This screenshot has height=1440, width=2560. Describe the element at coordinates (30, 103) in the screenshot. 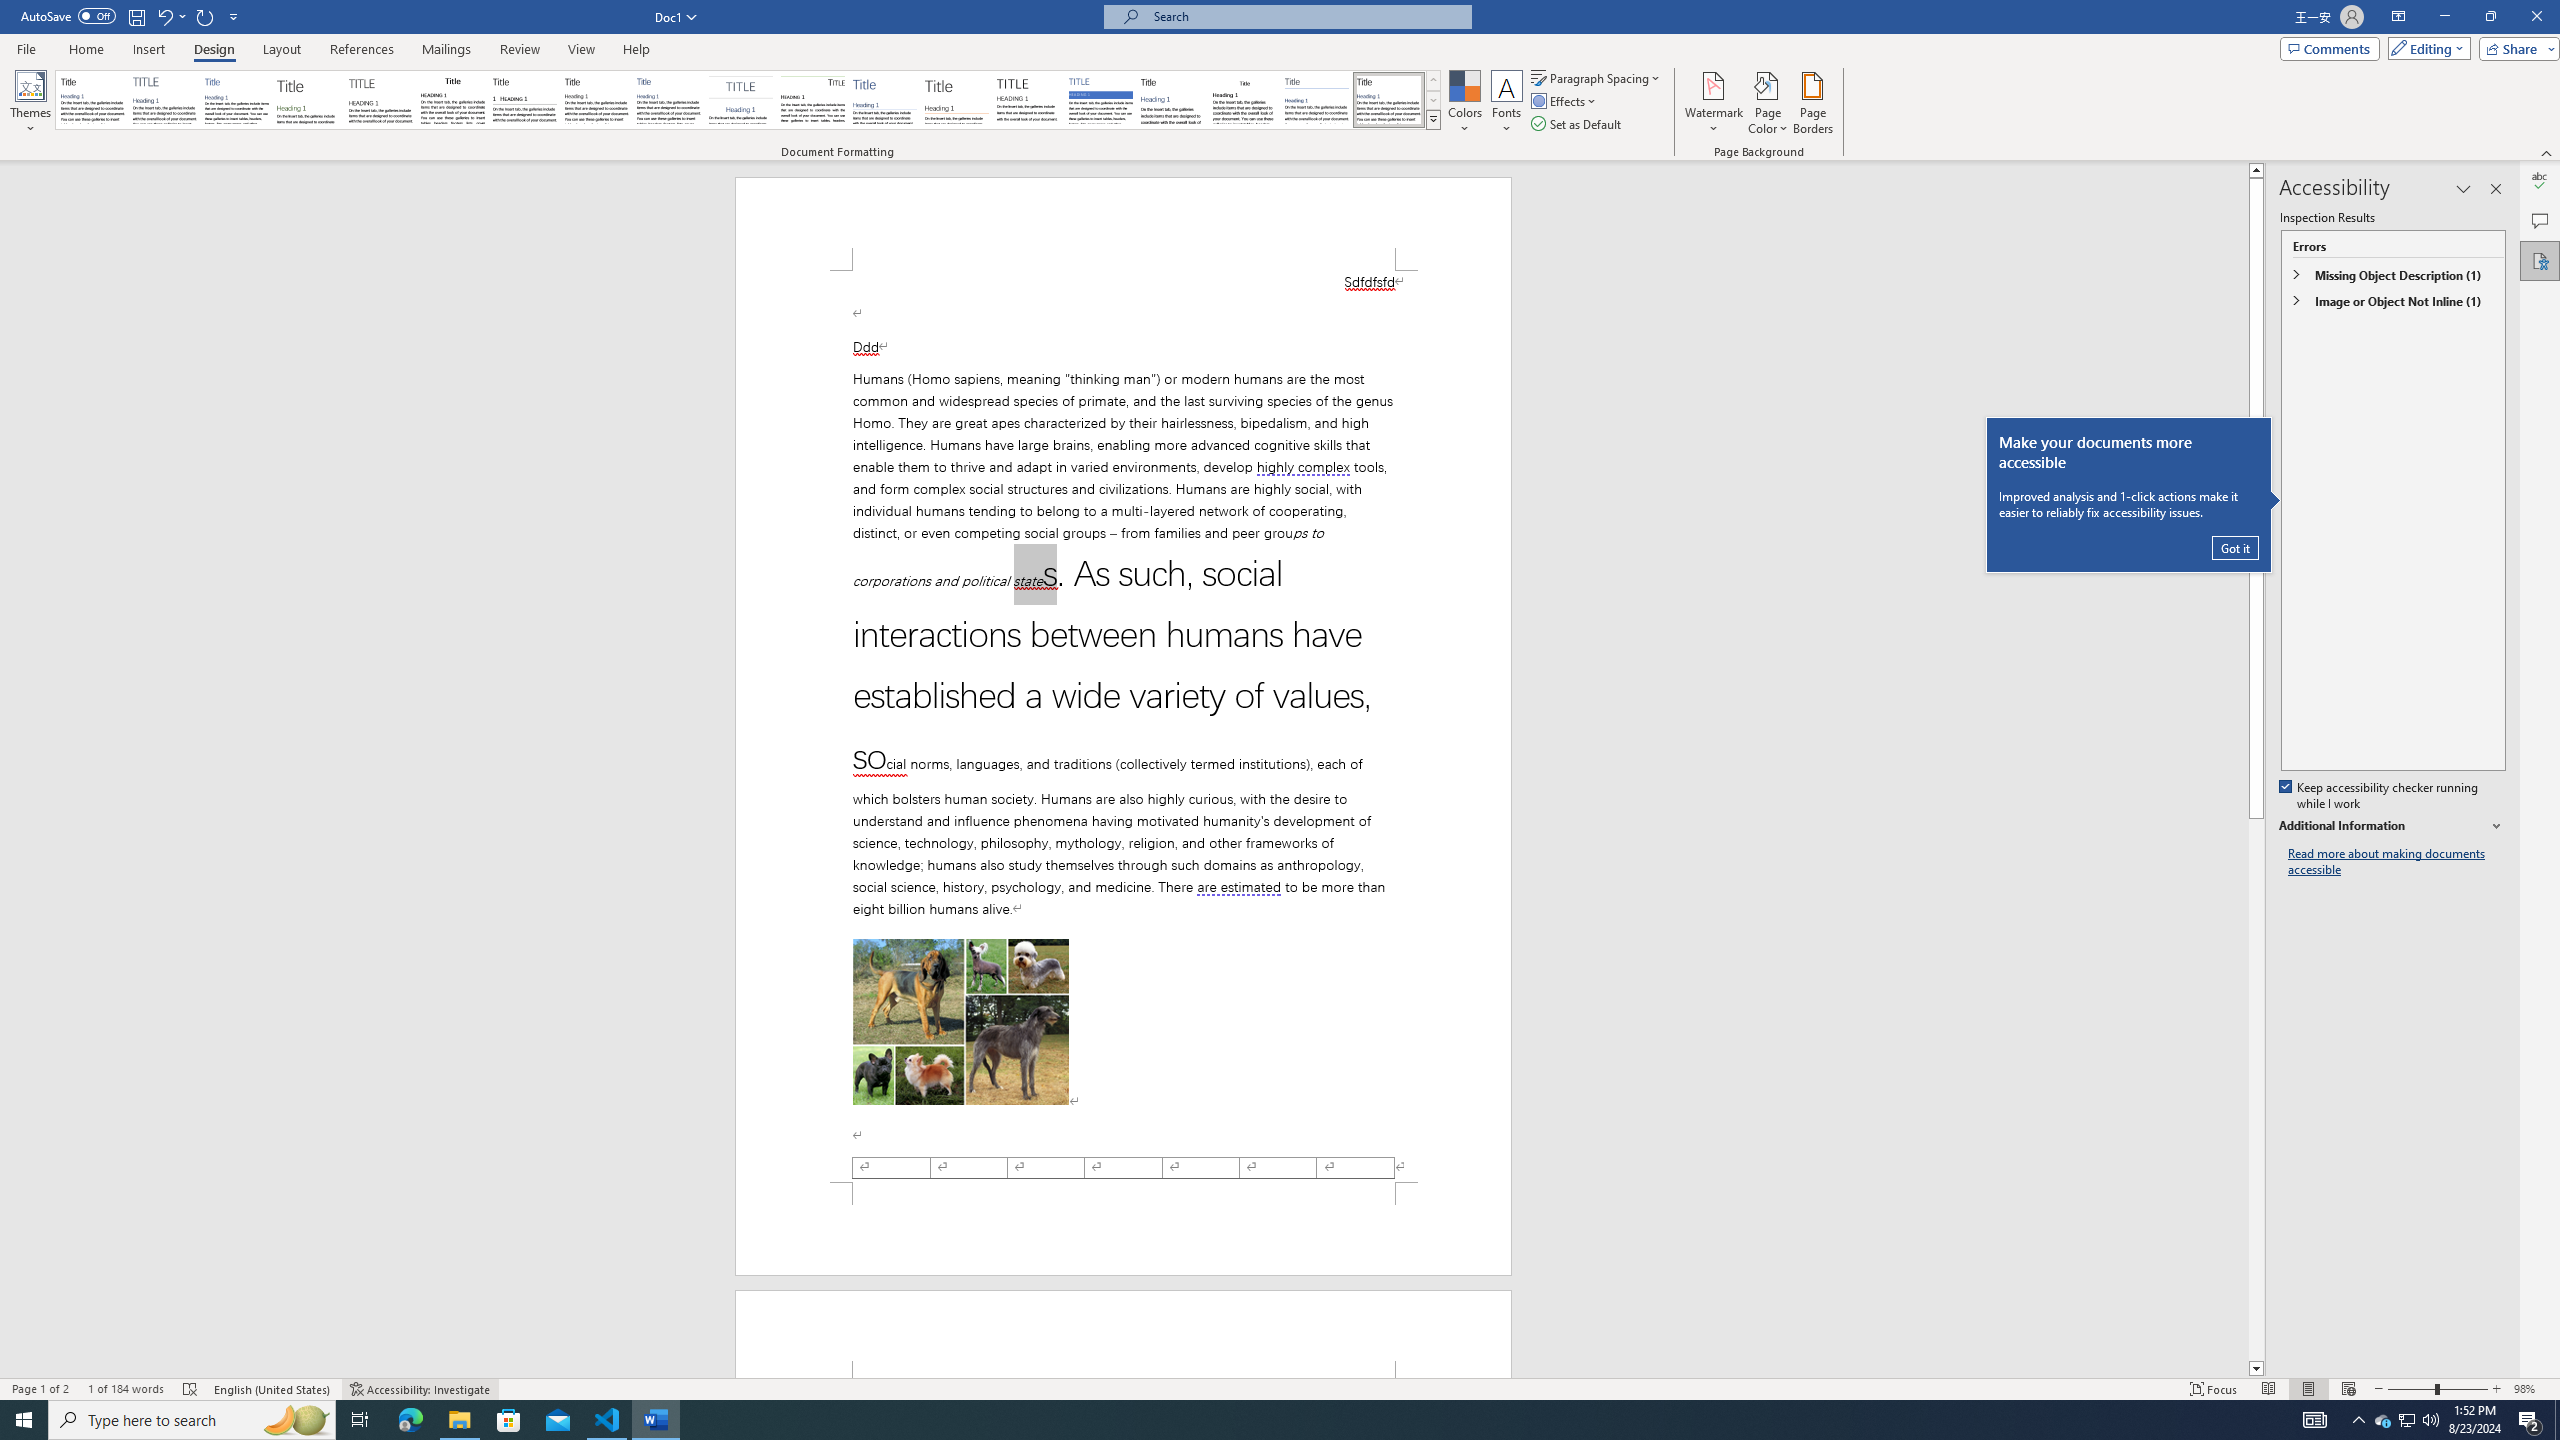

I see `Themes` at that location.